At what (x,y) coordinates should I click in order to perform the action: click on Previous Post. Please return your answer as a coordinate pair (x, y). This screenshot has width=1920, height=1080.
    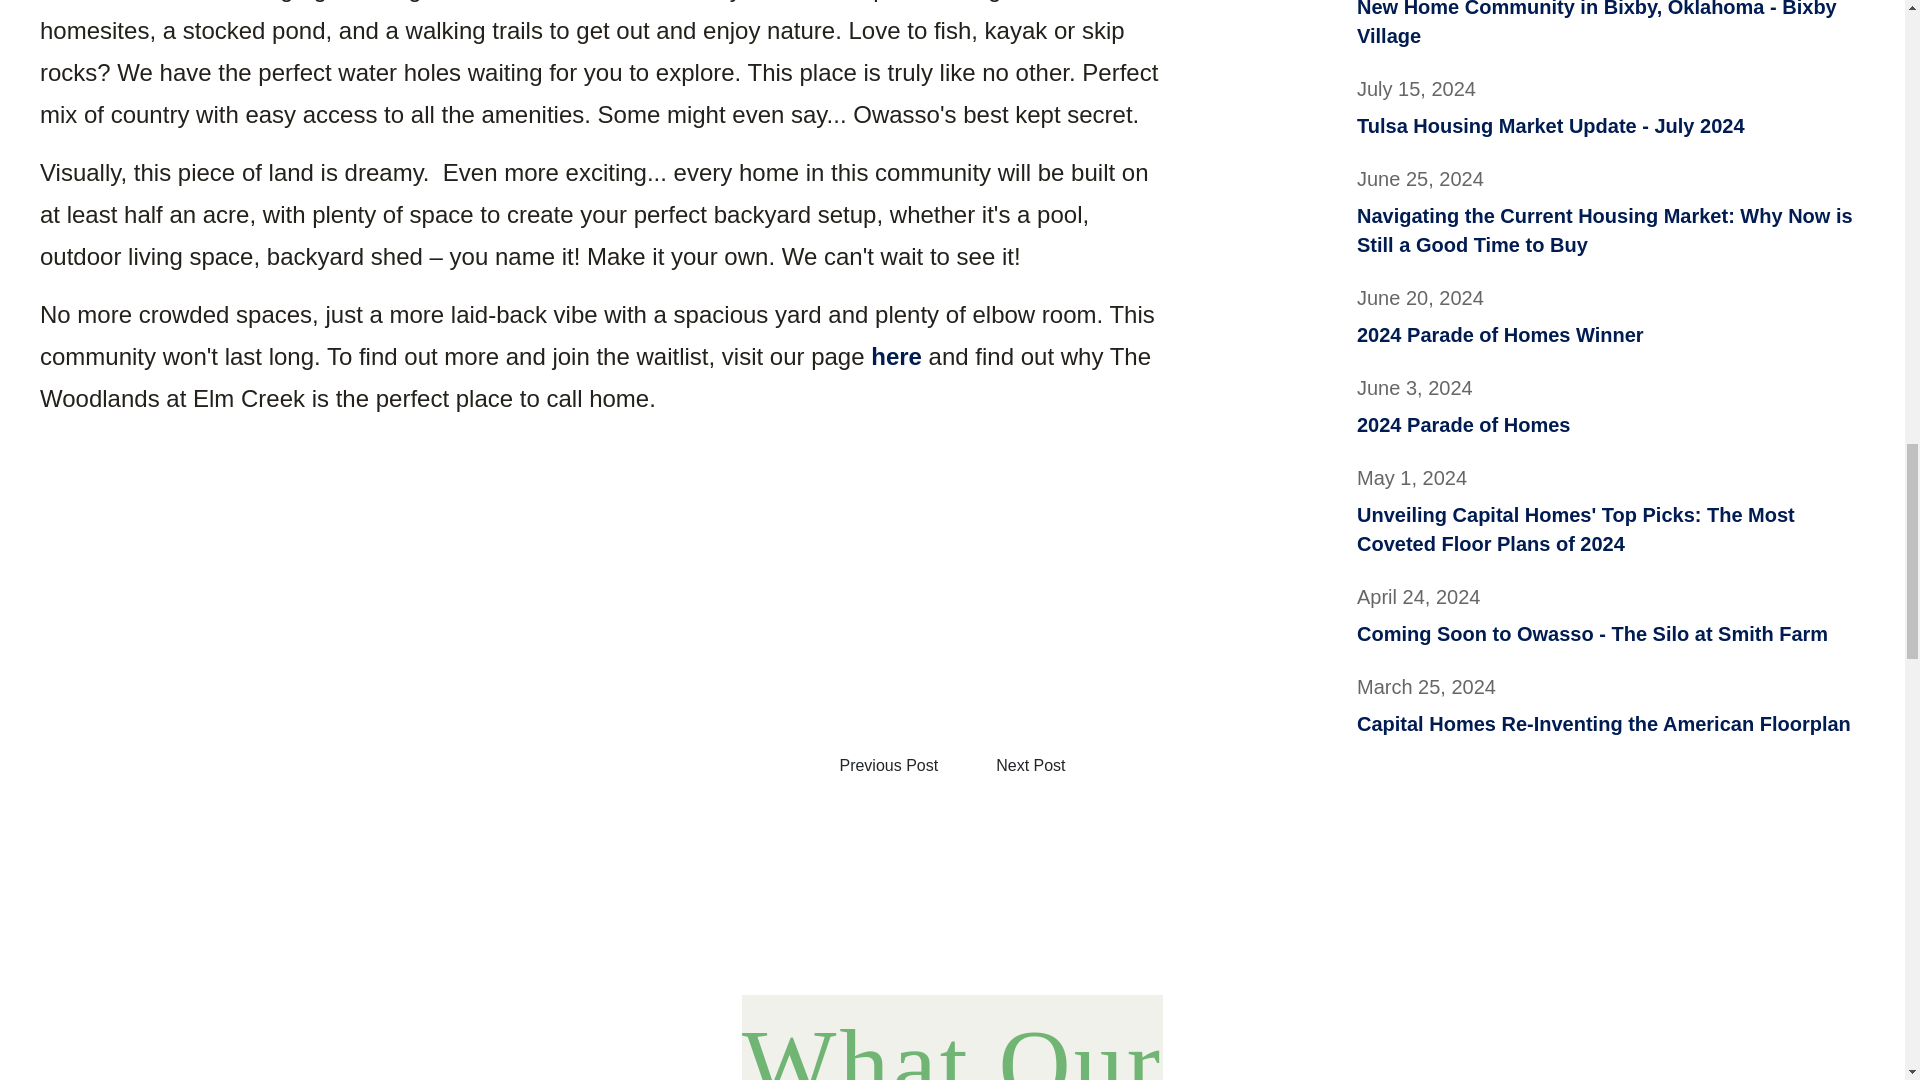
    Looking at the image, I should click on (1610, 112).